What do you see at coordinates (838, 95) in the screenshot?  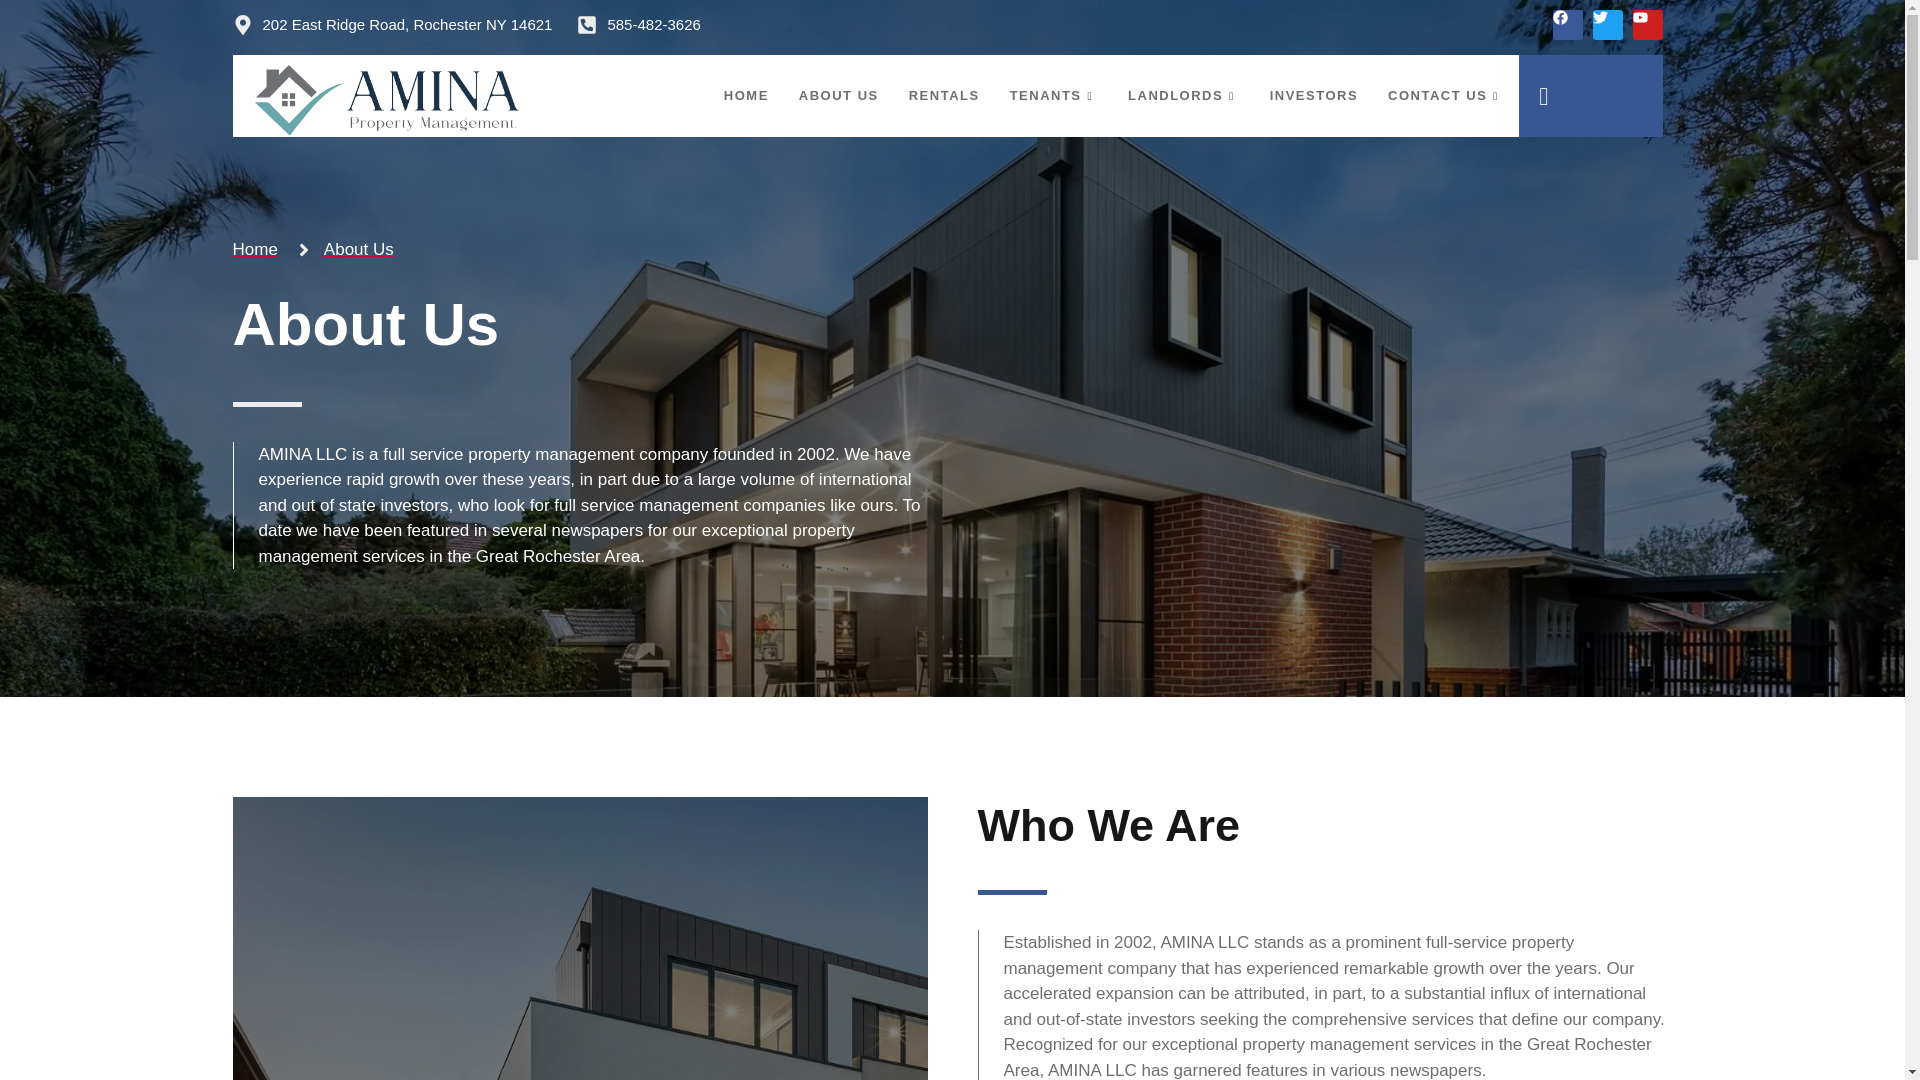 I see `ABOUT US` at bounding box center [838, 95].